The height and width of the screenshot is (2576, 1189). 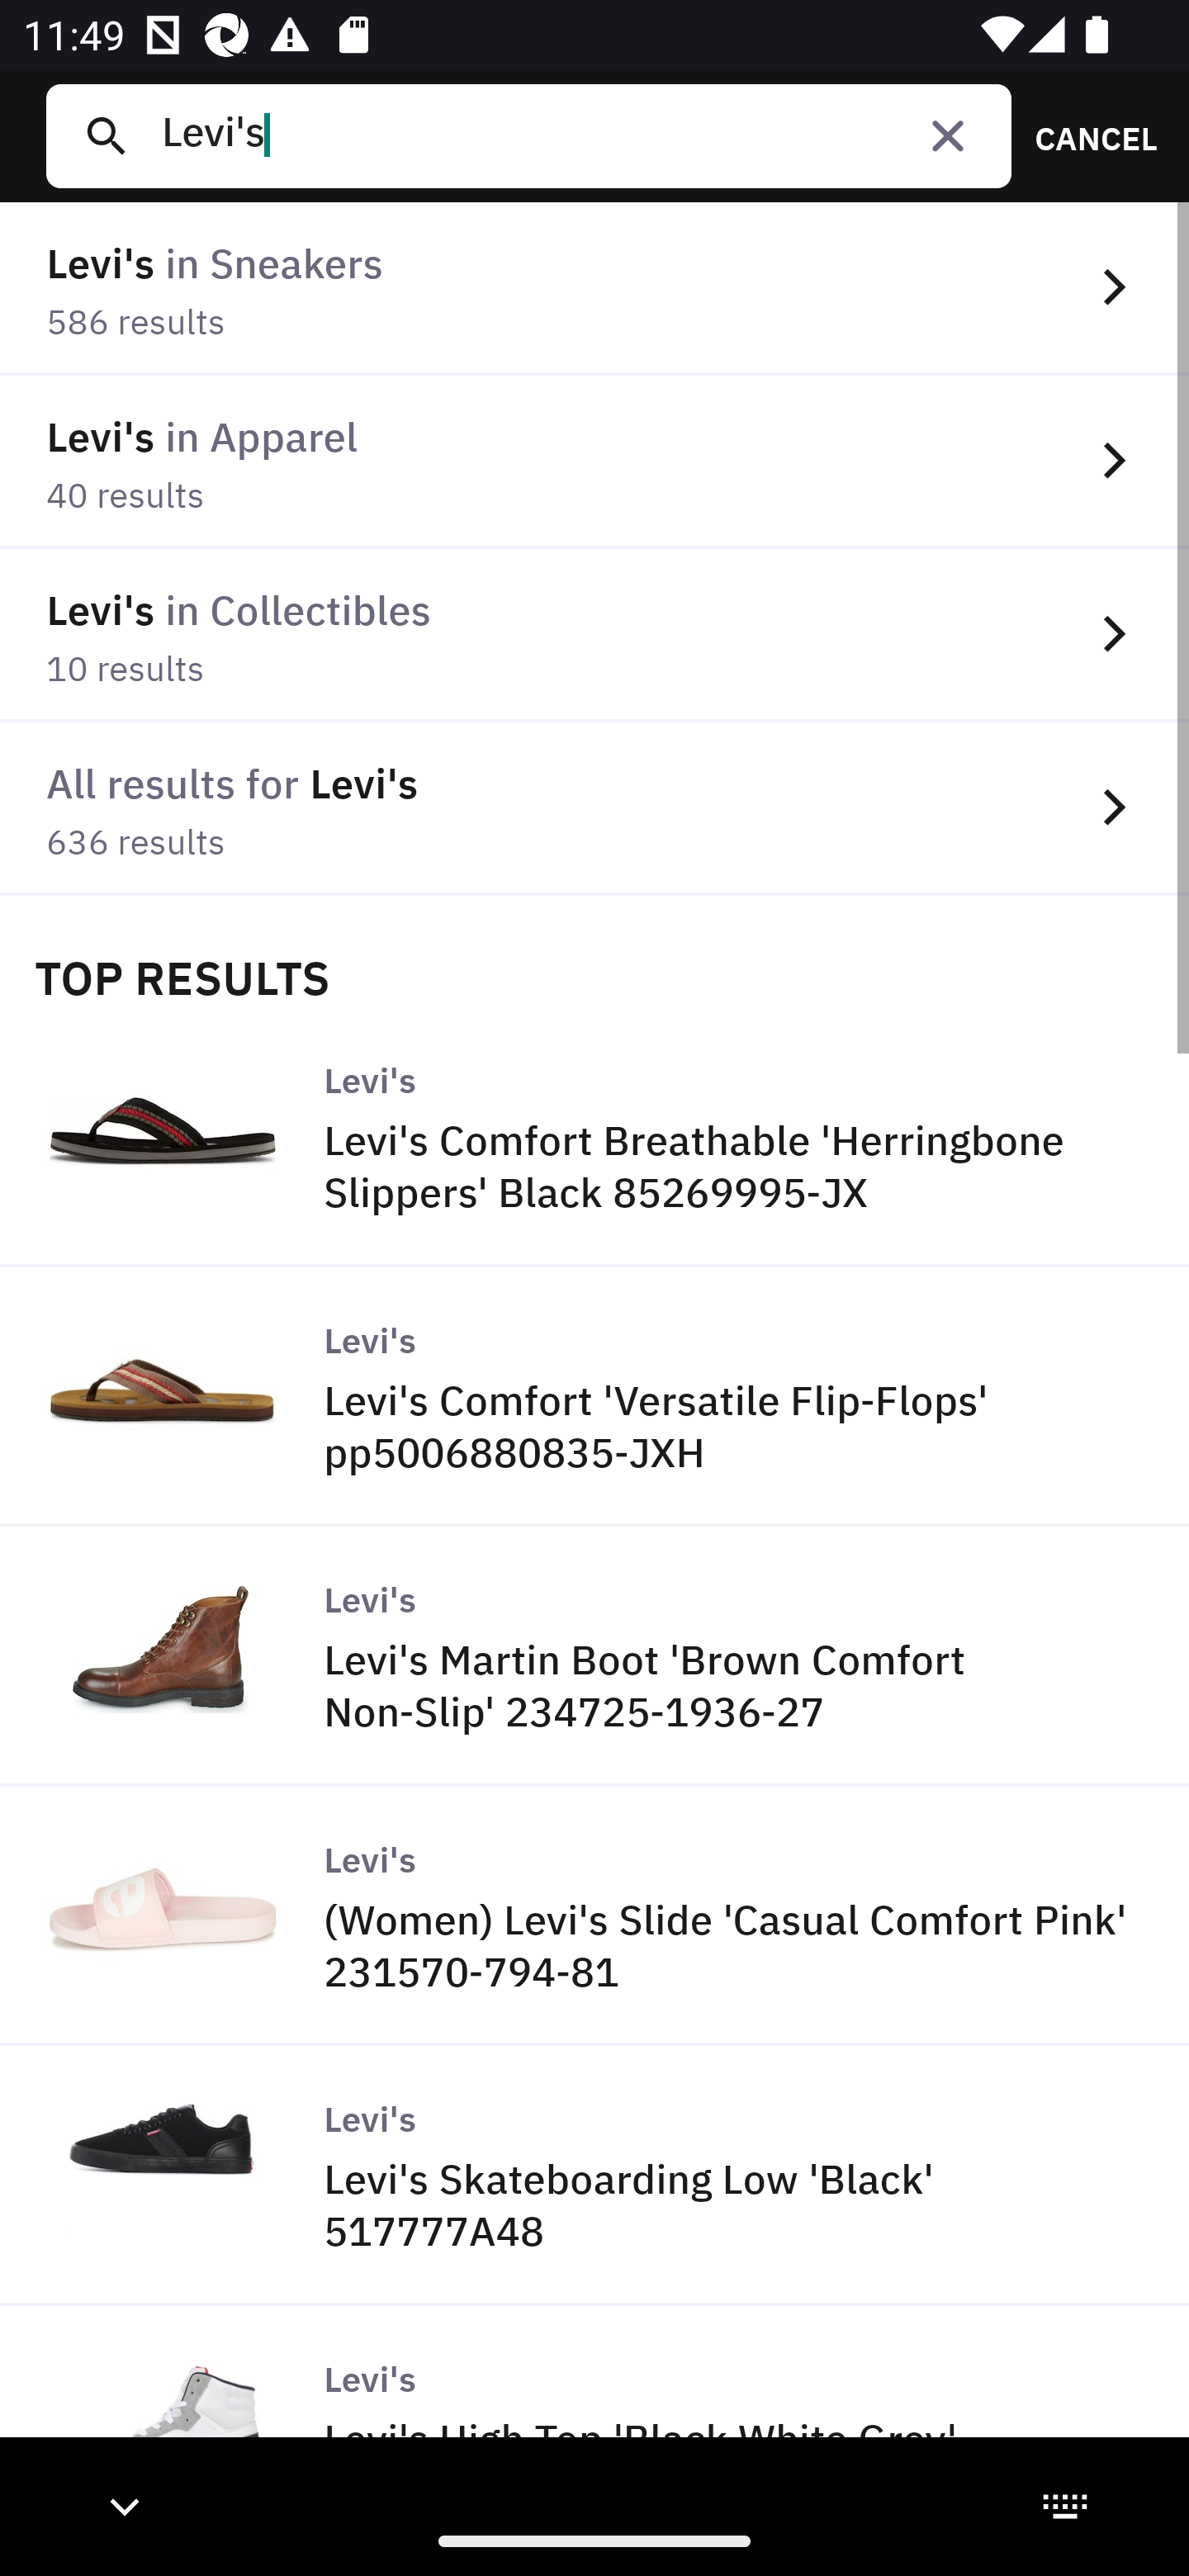 What do you see at coordinates (948, 135) in the screenshot?
I see `` at bounding box center [948, 135].